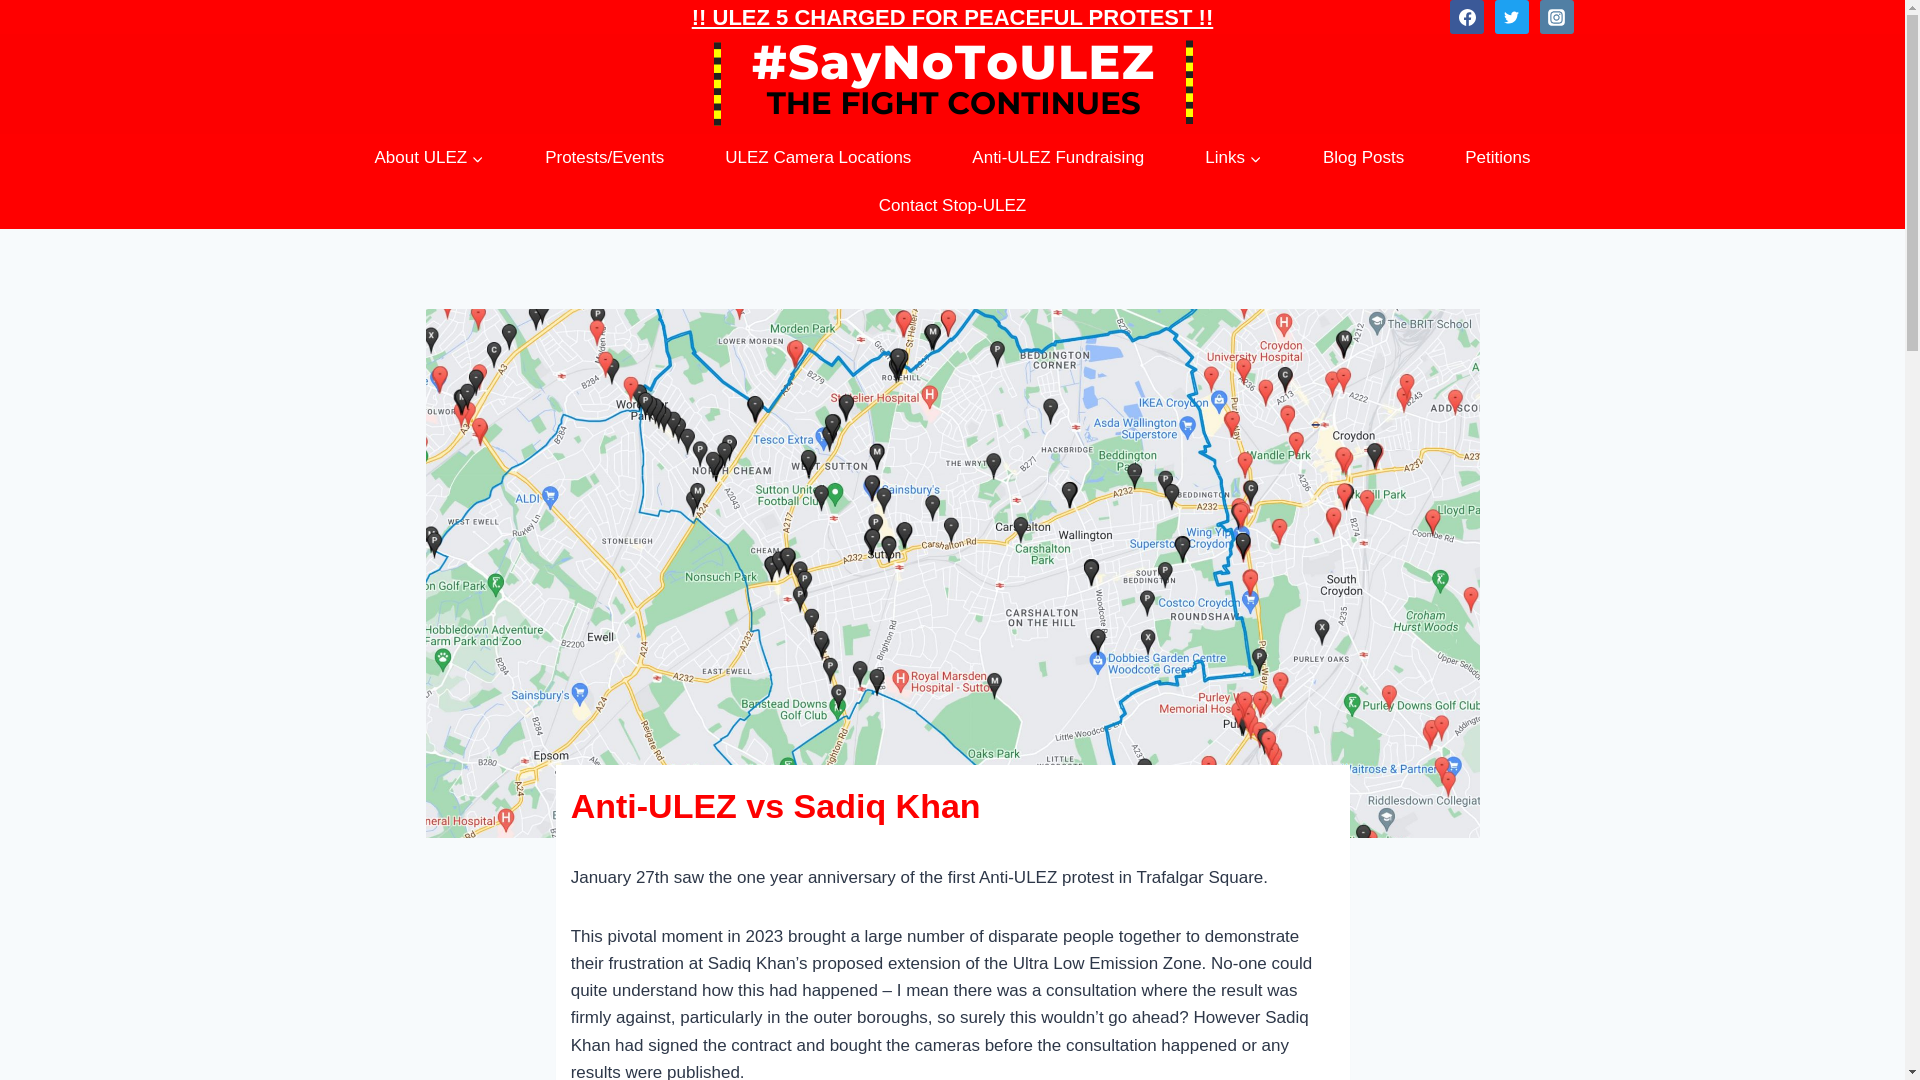 The height and width of the screenshot is (1080, 1920). Describe the element at coordinates (1497, 158) in the screenshot. I see `Petitions` at that location.